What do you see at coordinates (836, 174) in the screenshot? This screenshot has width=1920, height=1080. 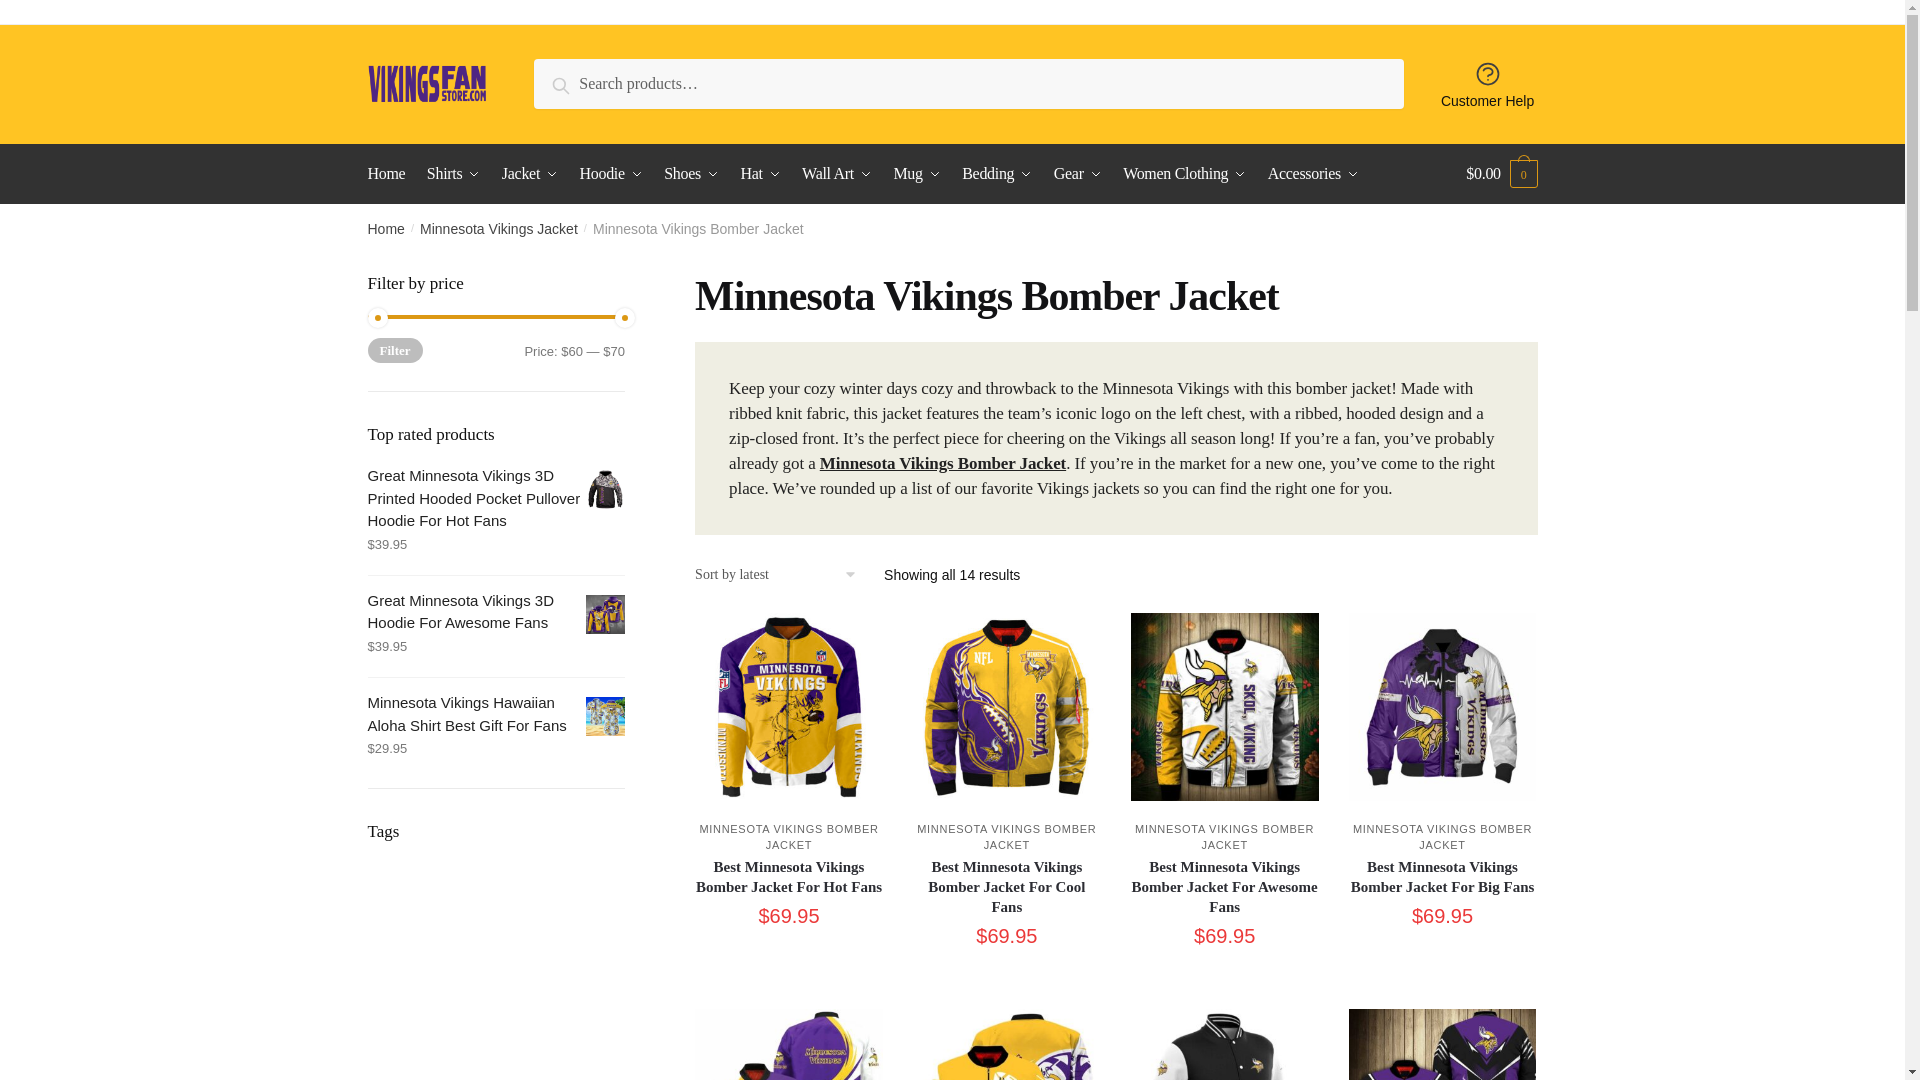 I see `Wall Art` at bounding box center [836, 174].